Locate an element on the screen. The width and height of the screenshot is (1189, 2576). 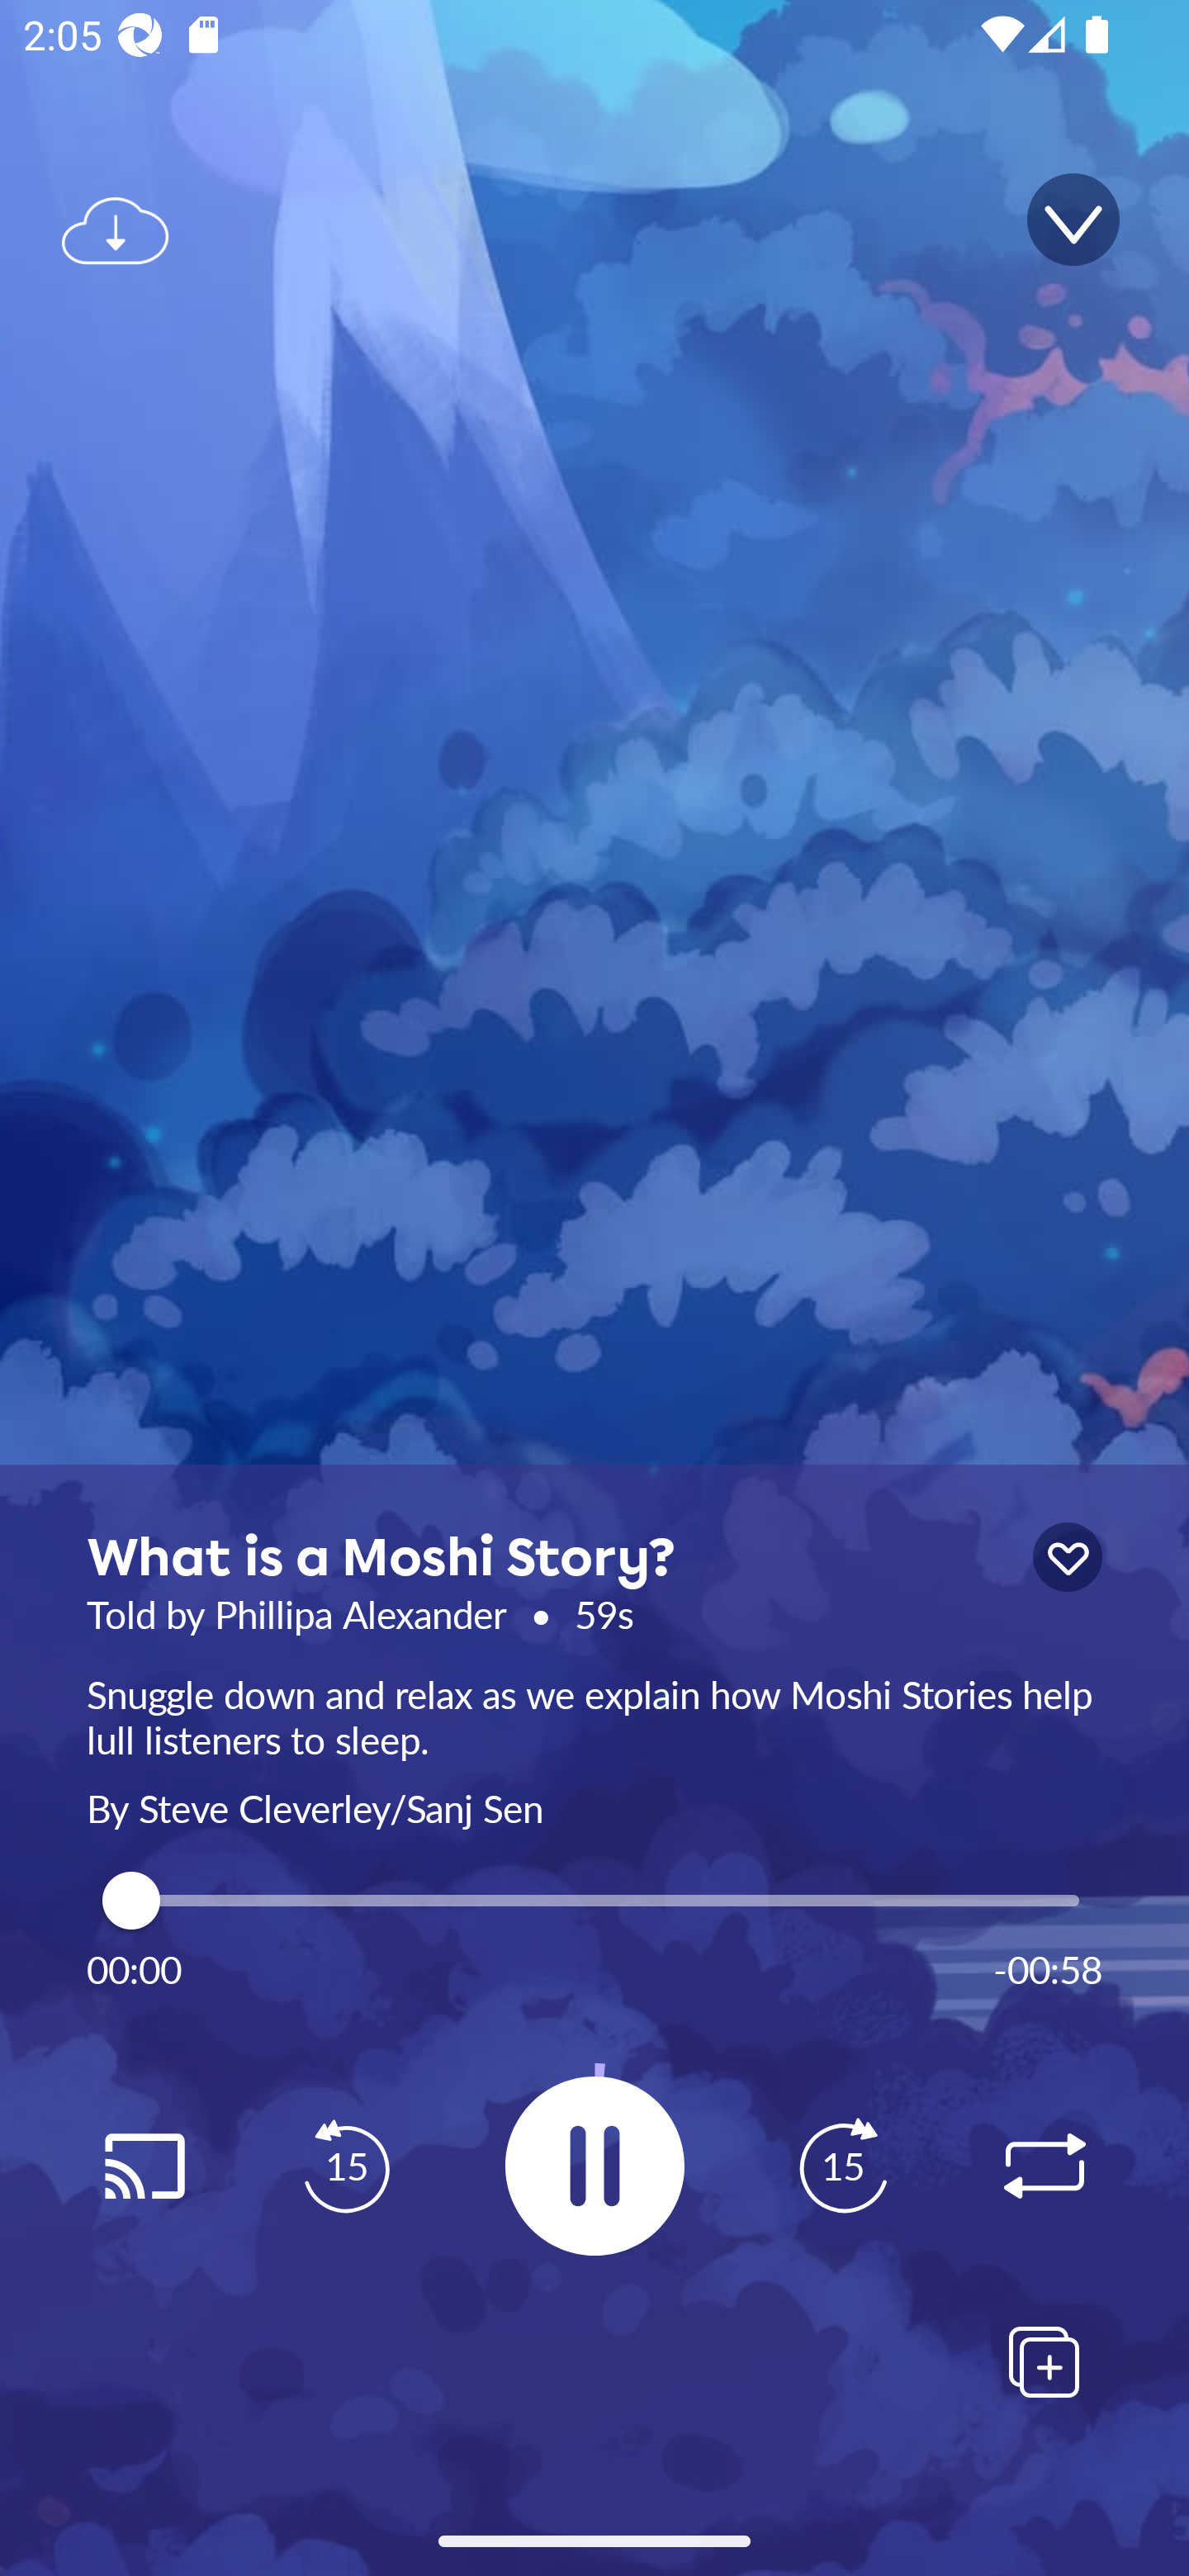
0.016 Pause is located at coordinates (594, 2165).